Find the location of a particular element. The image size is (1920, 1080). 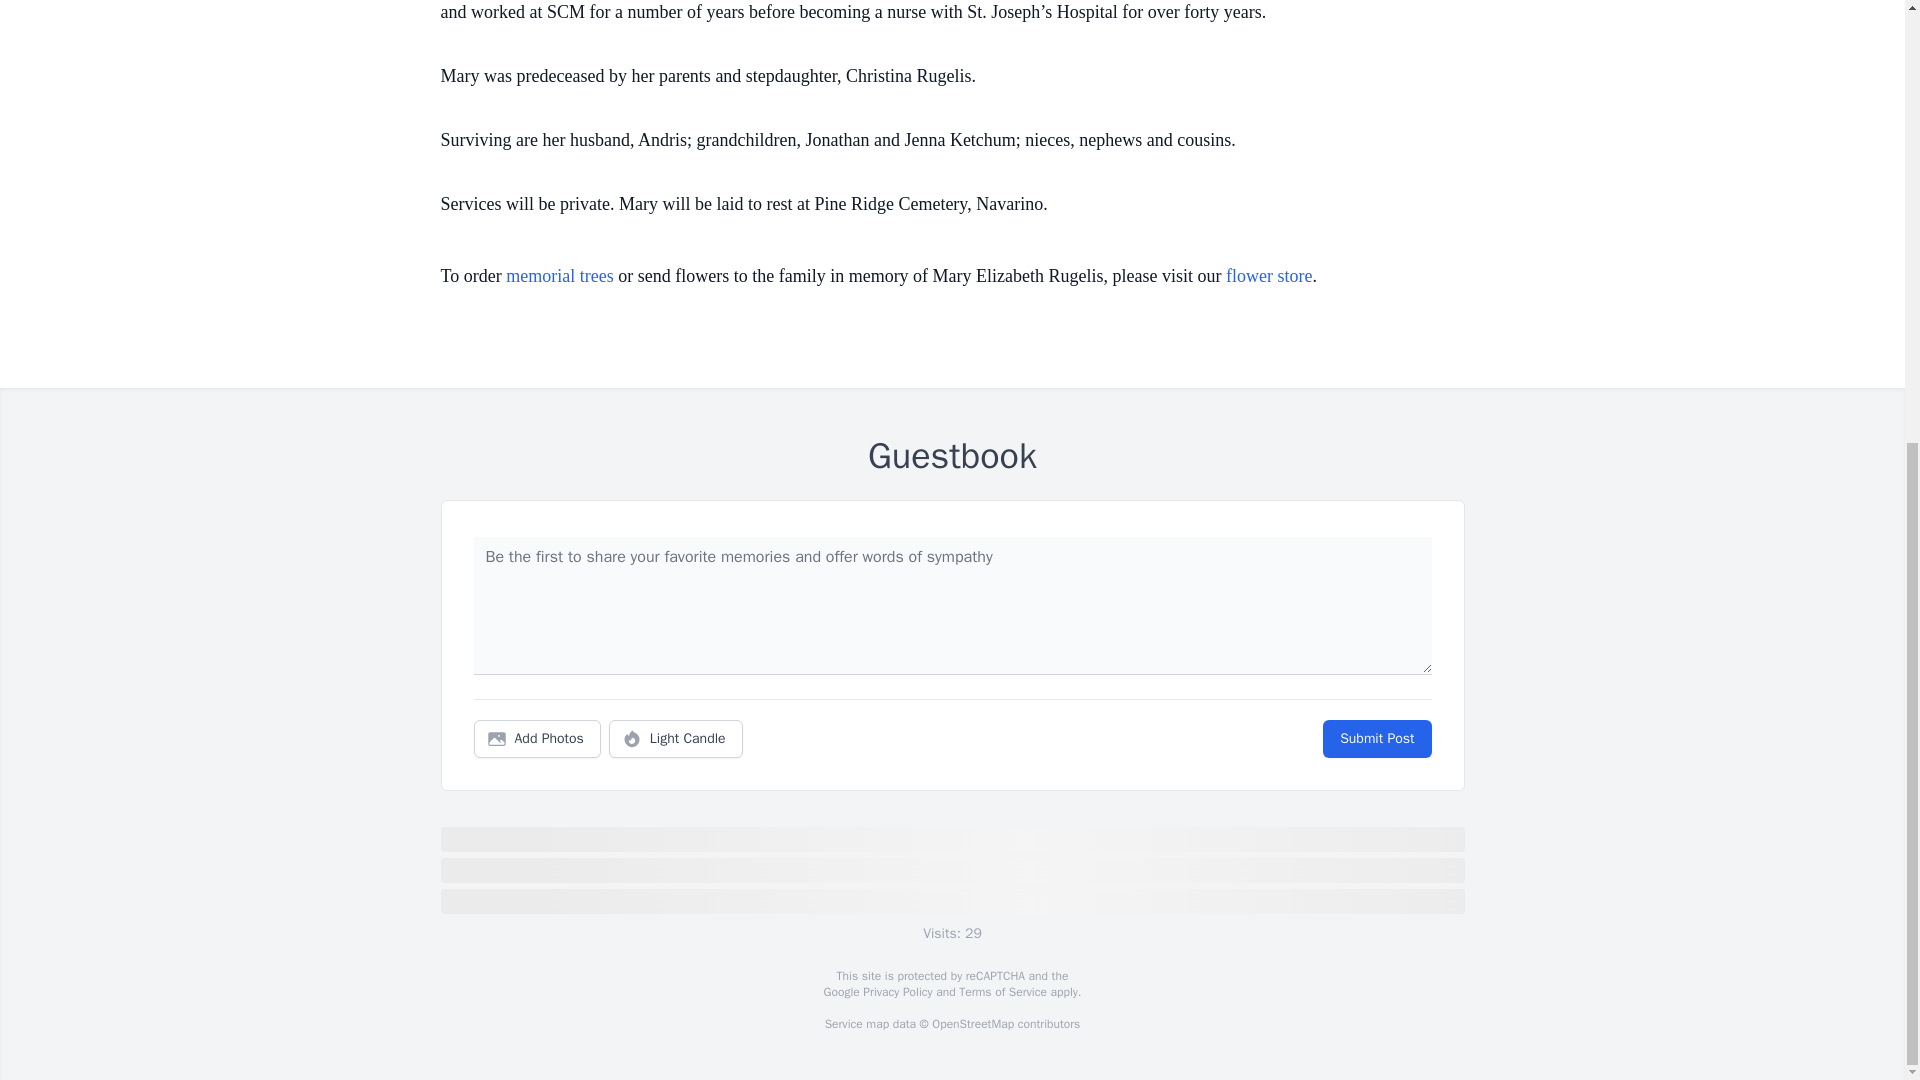

Light Candle is located at coordinates (676, 739).